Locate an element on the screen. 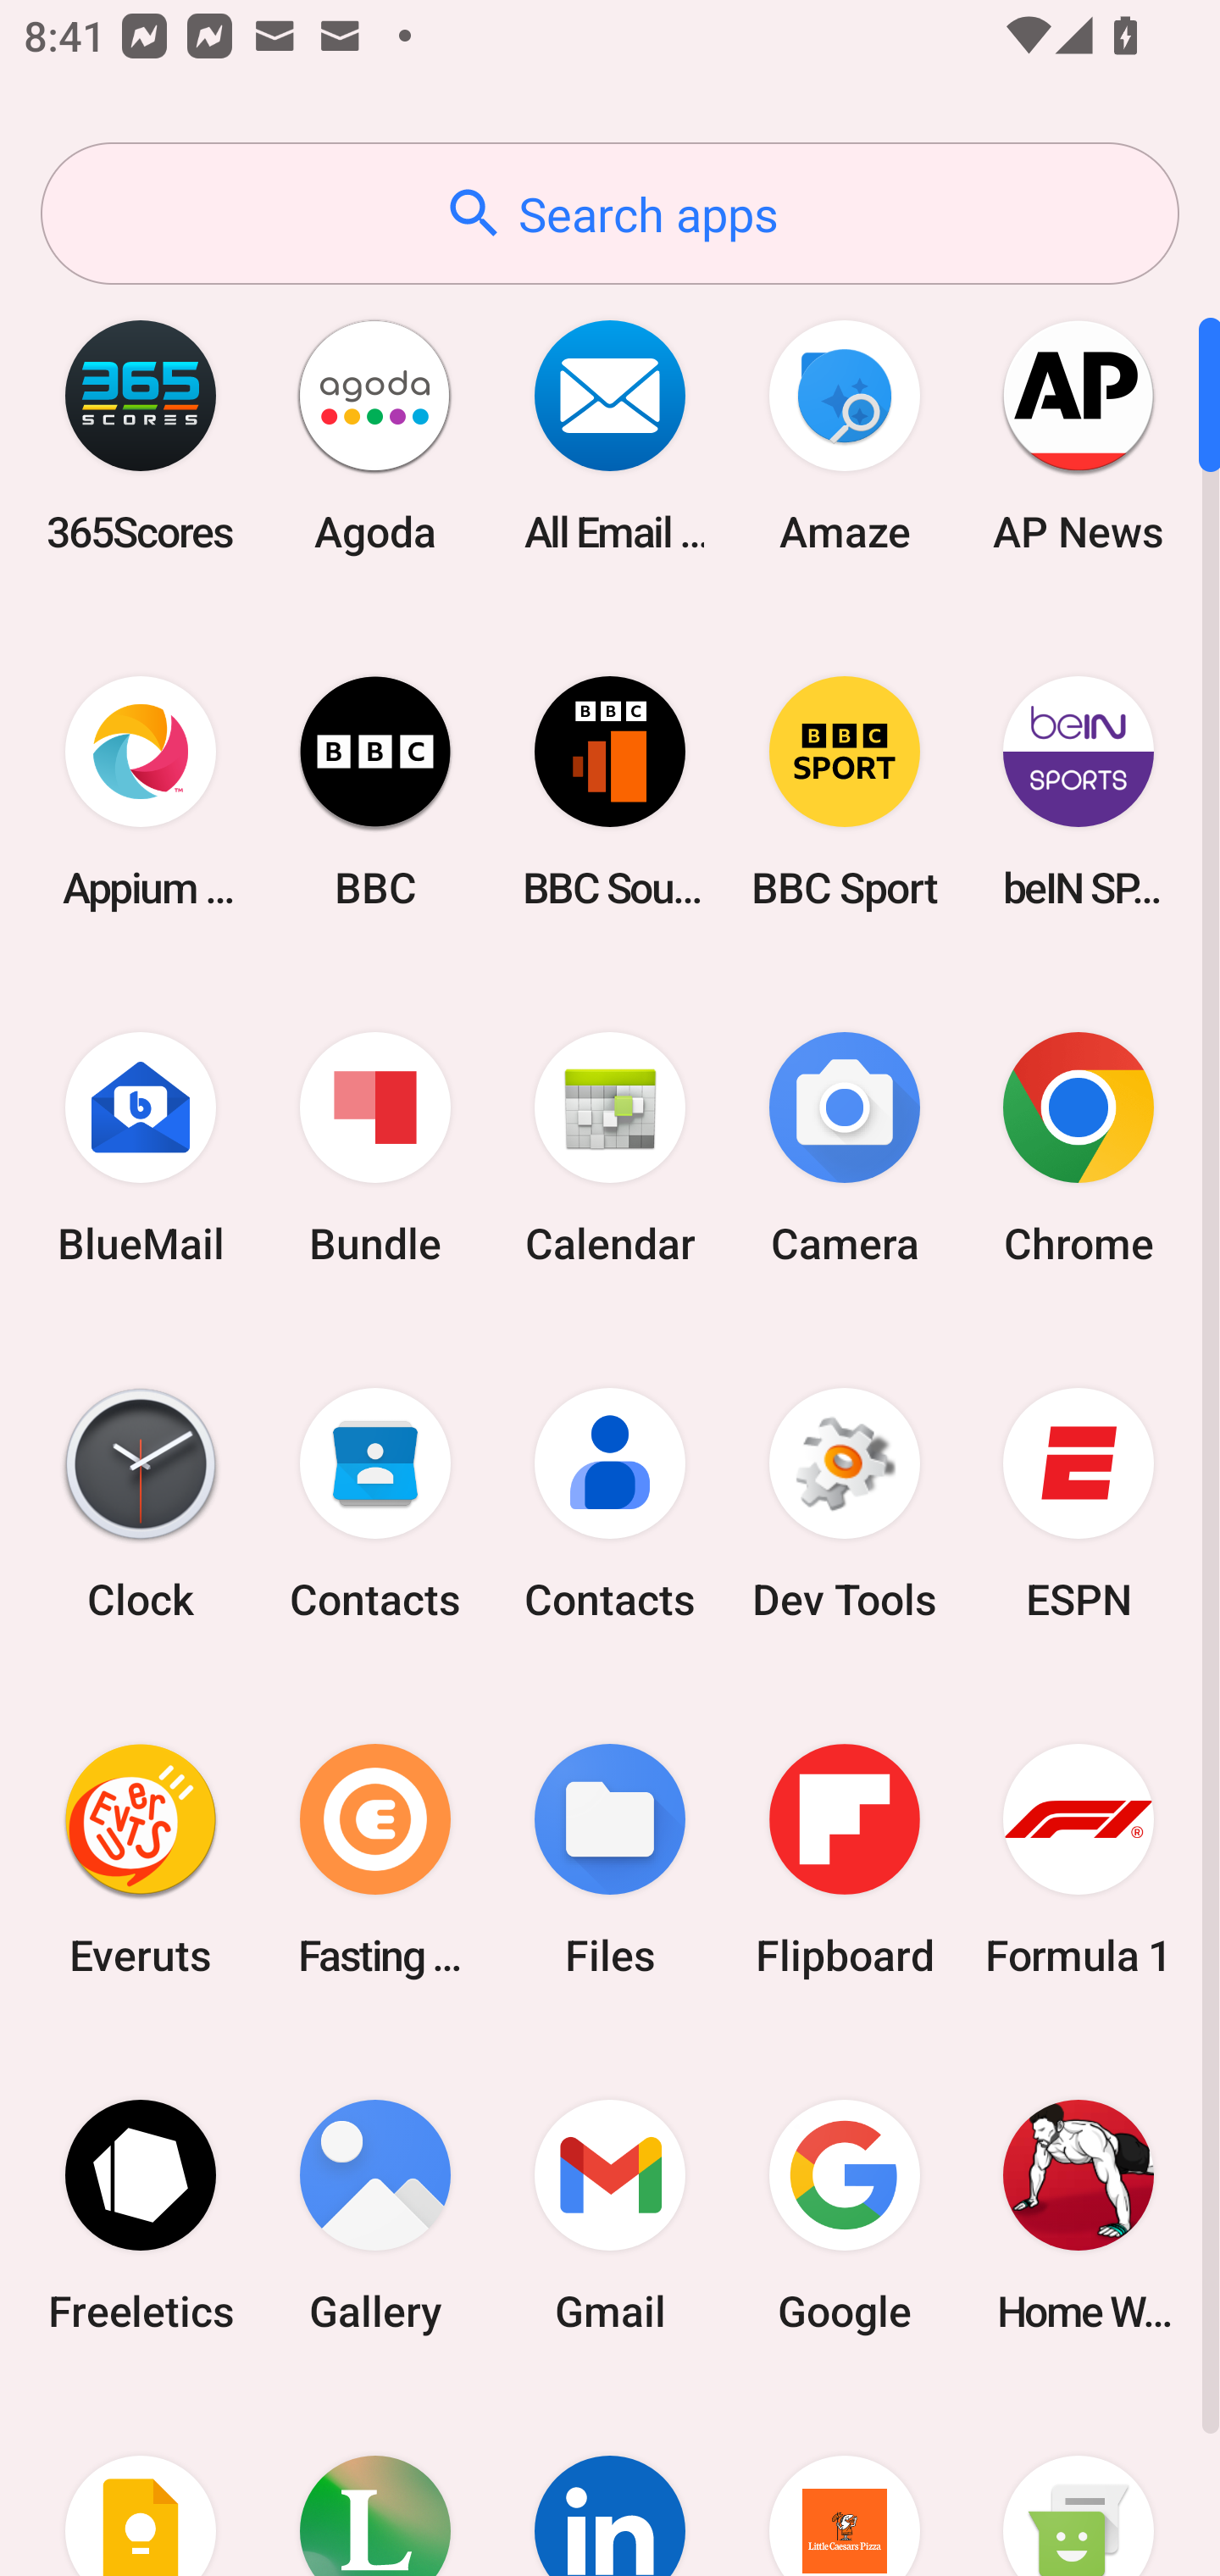 The width and height of the screenshot is (1220, 2576). Home Workout is located at coordinates (1079, 2215).